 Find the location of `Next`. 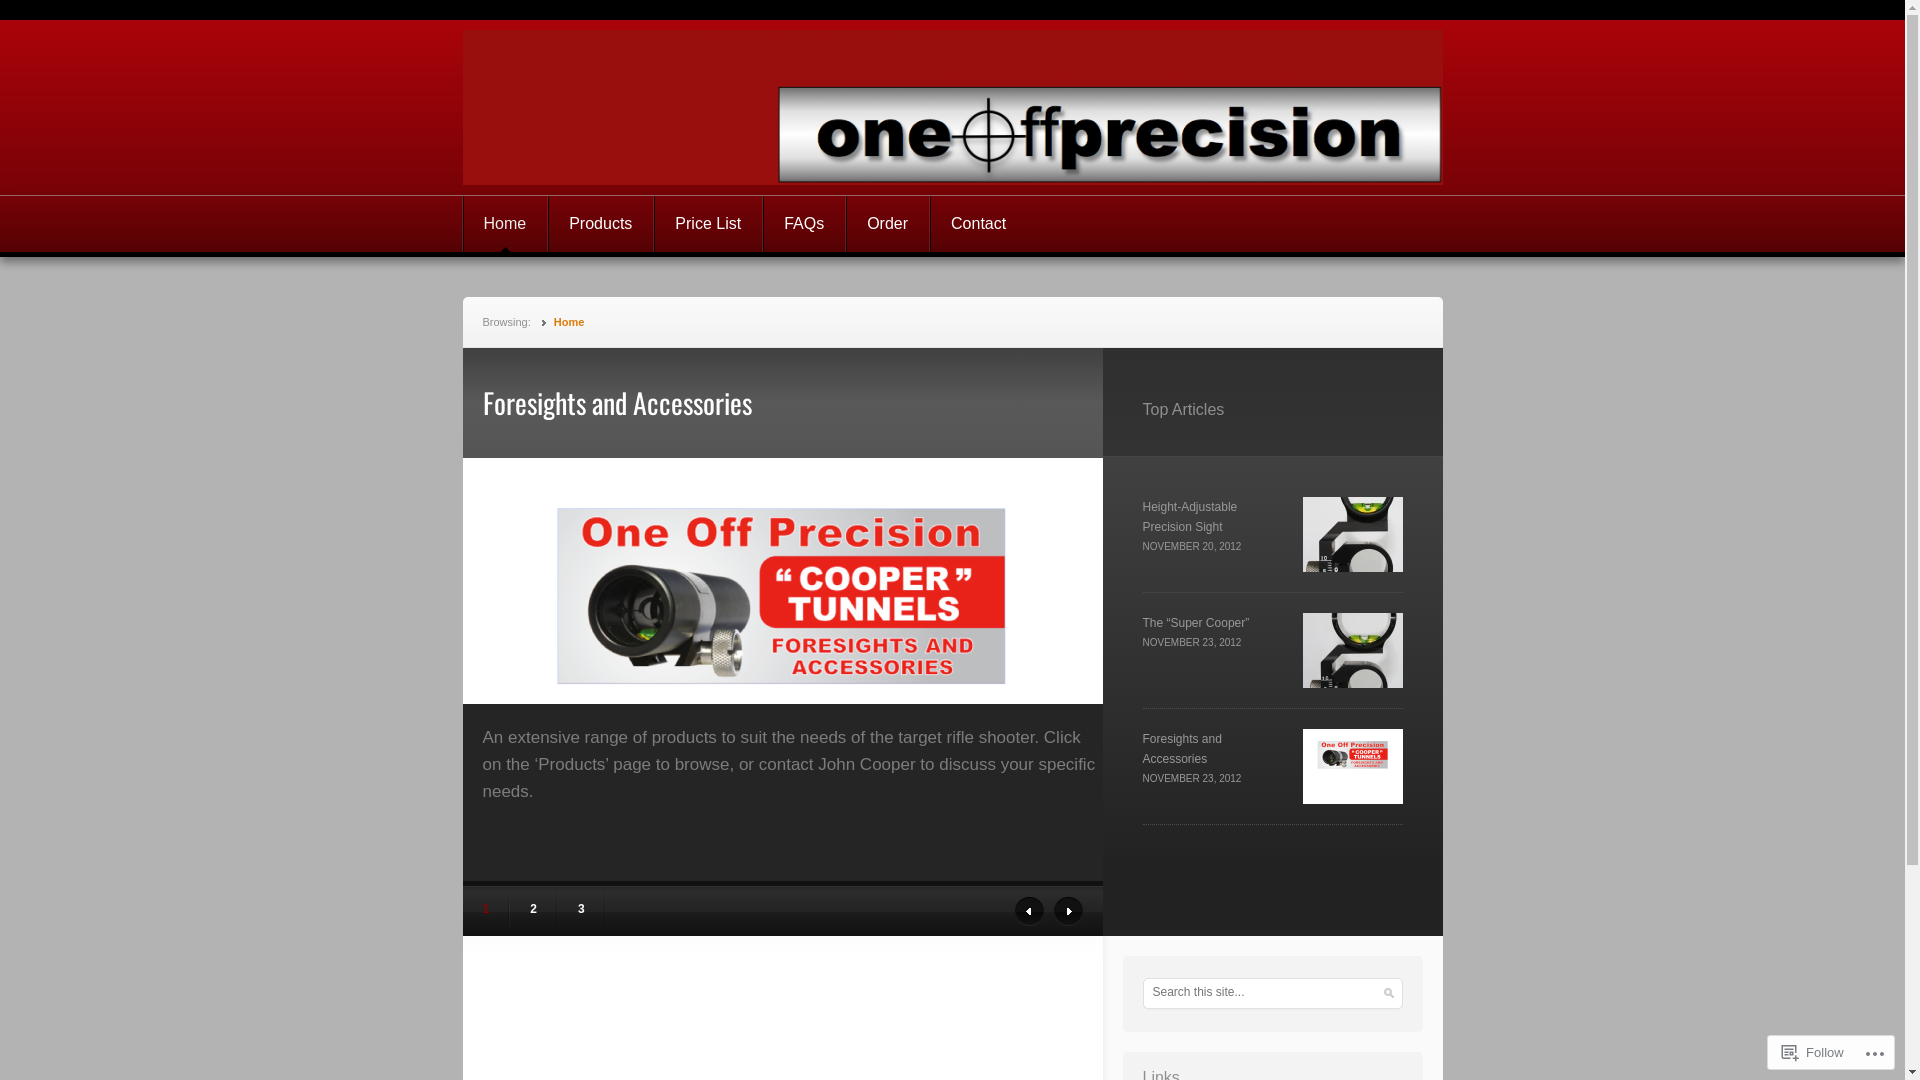

Next is located at coordinates (1068, 912).